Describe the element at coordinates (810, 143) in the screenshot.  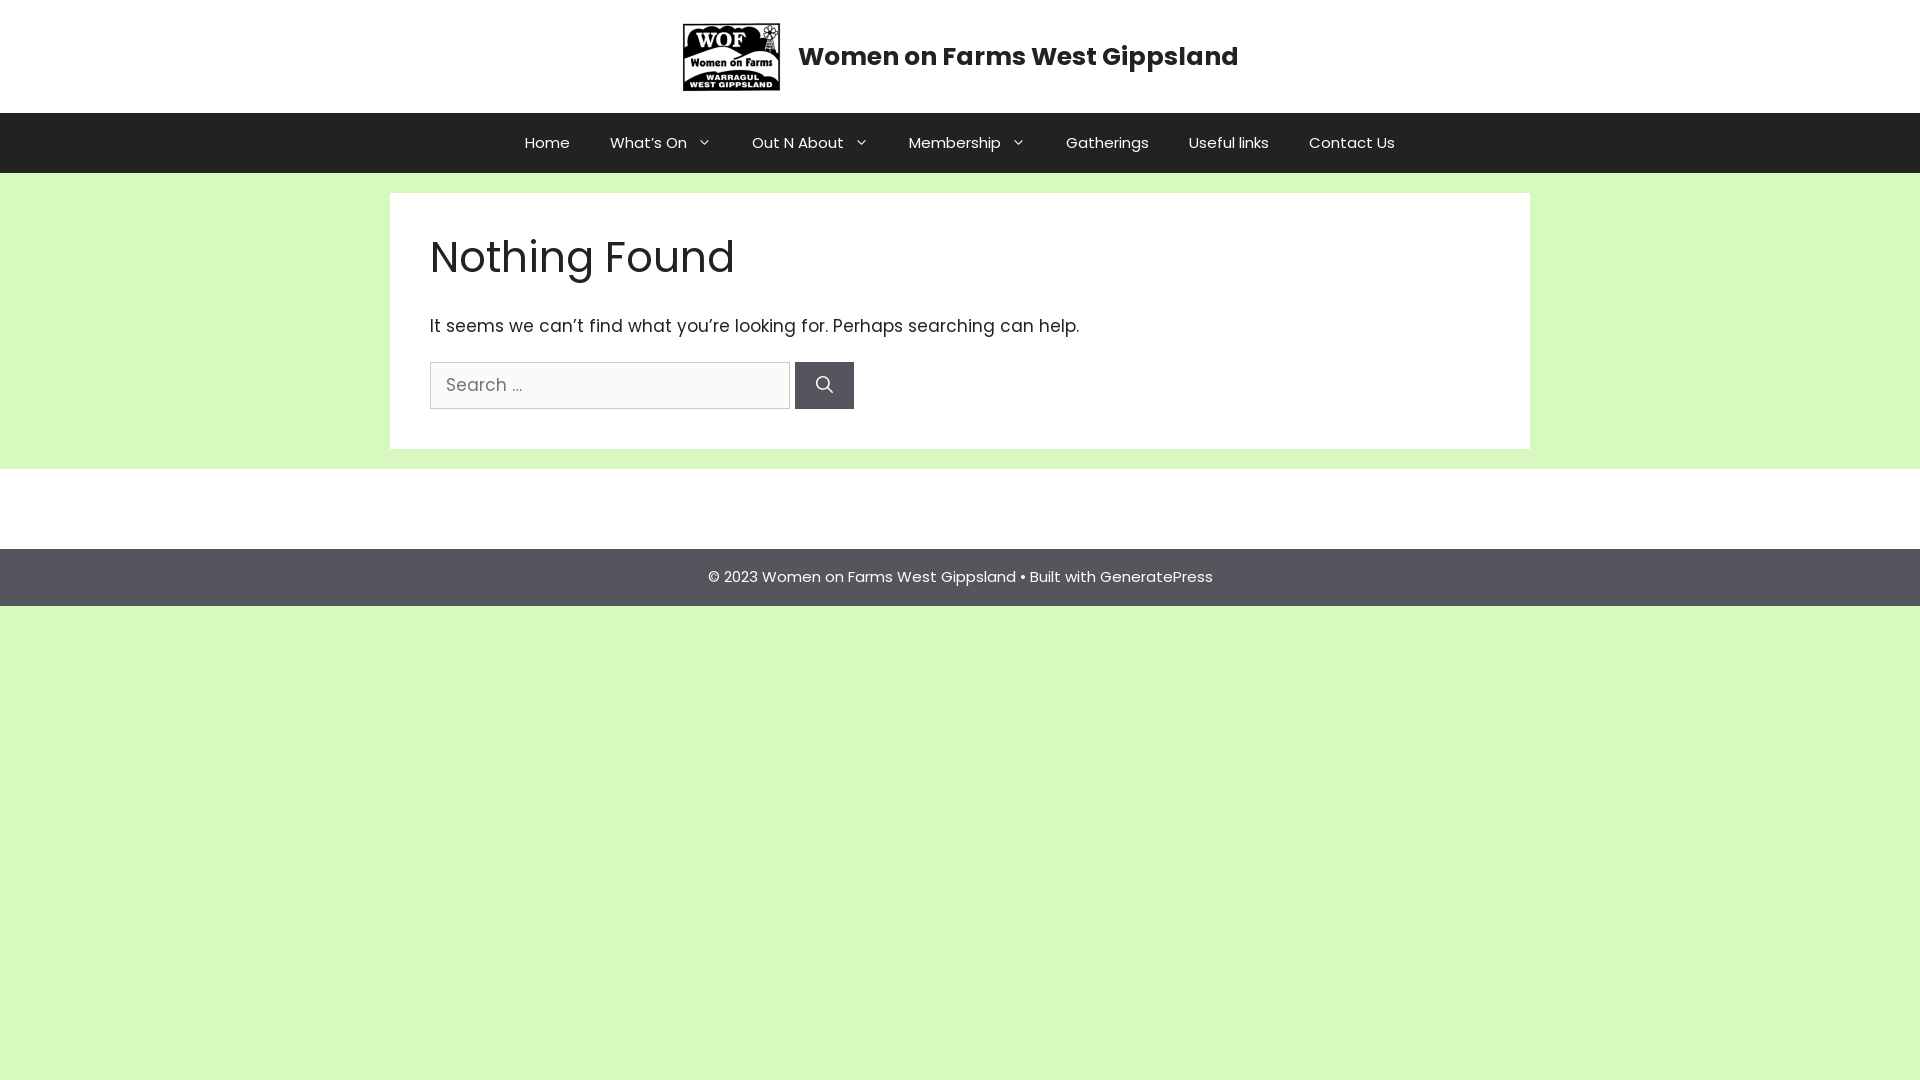
I see `Out N About` at that location.